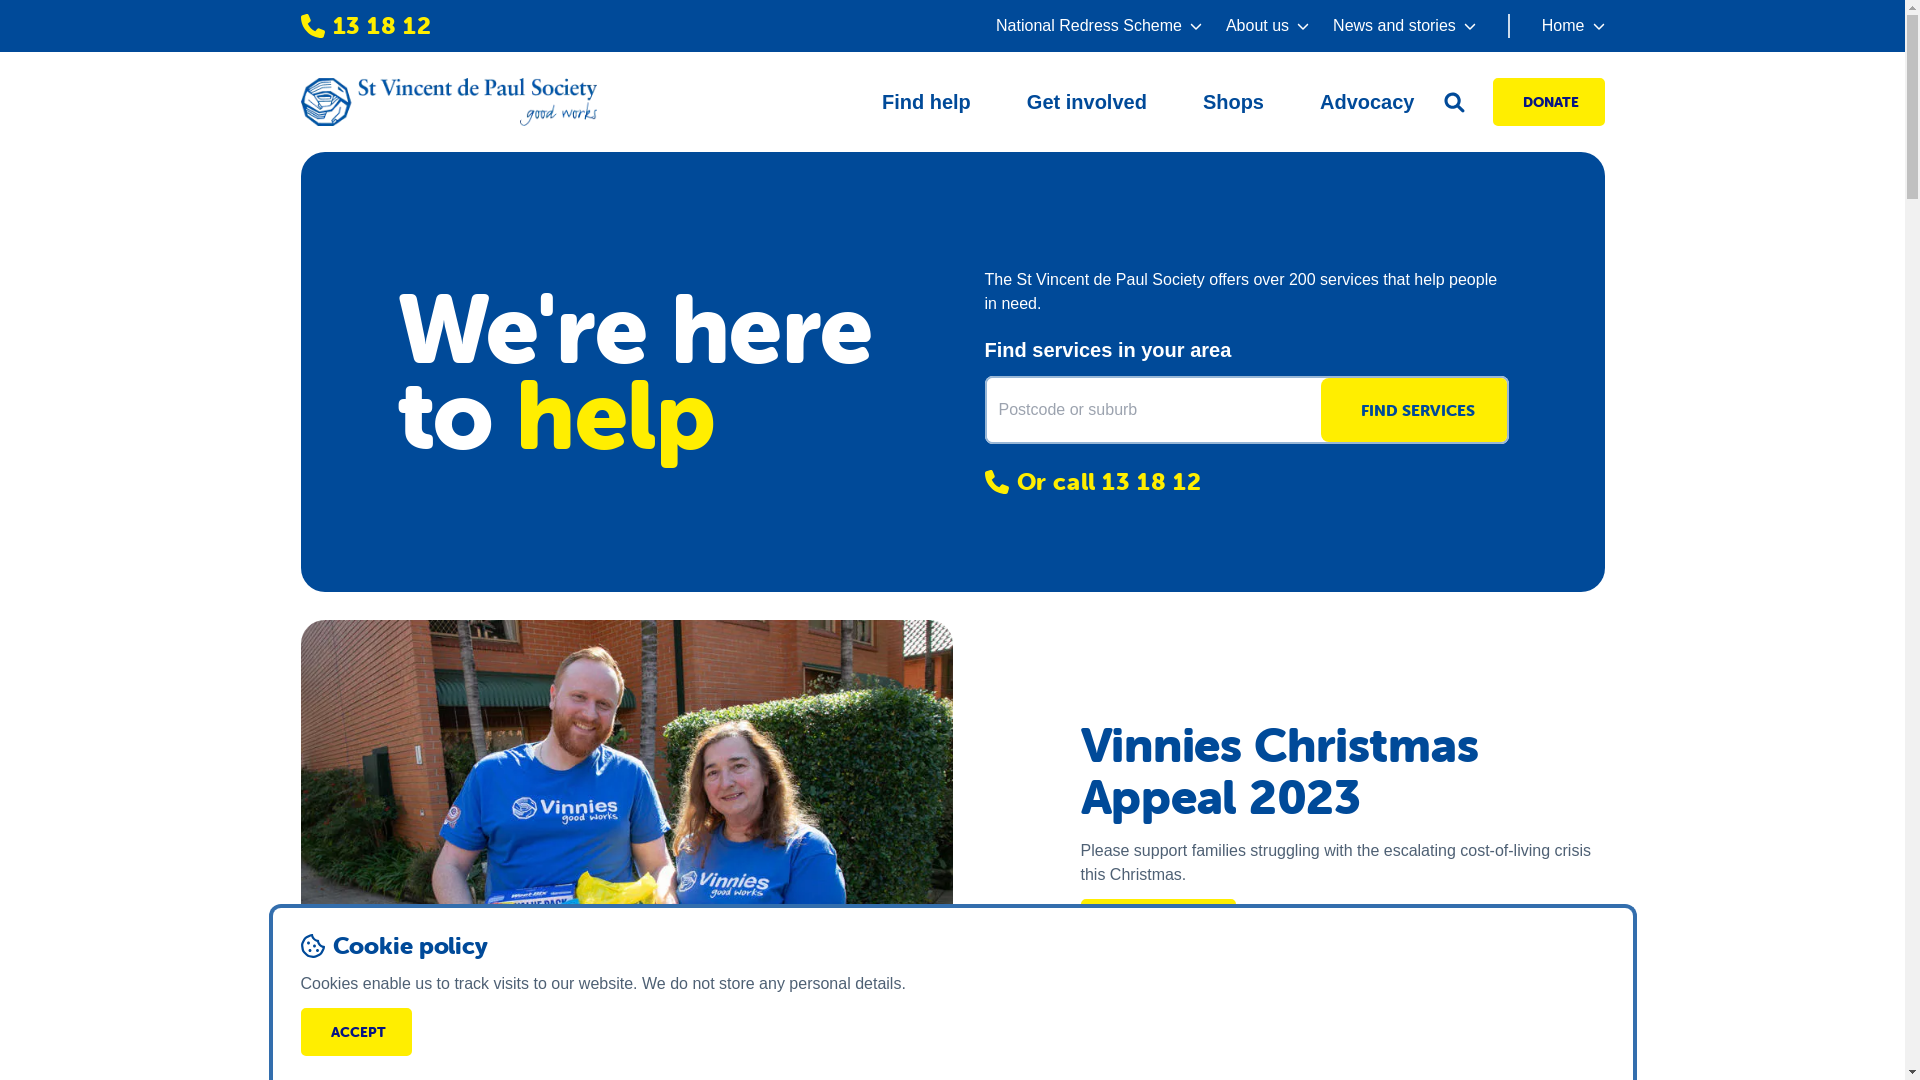  Describe the element at coordinates (1158, 921) in the screenshot. I see `DONATE NOW` at that location.